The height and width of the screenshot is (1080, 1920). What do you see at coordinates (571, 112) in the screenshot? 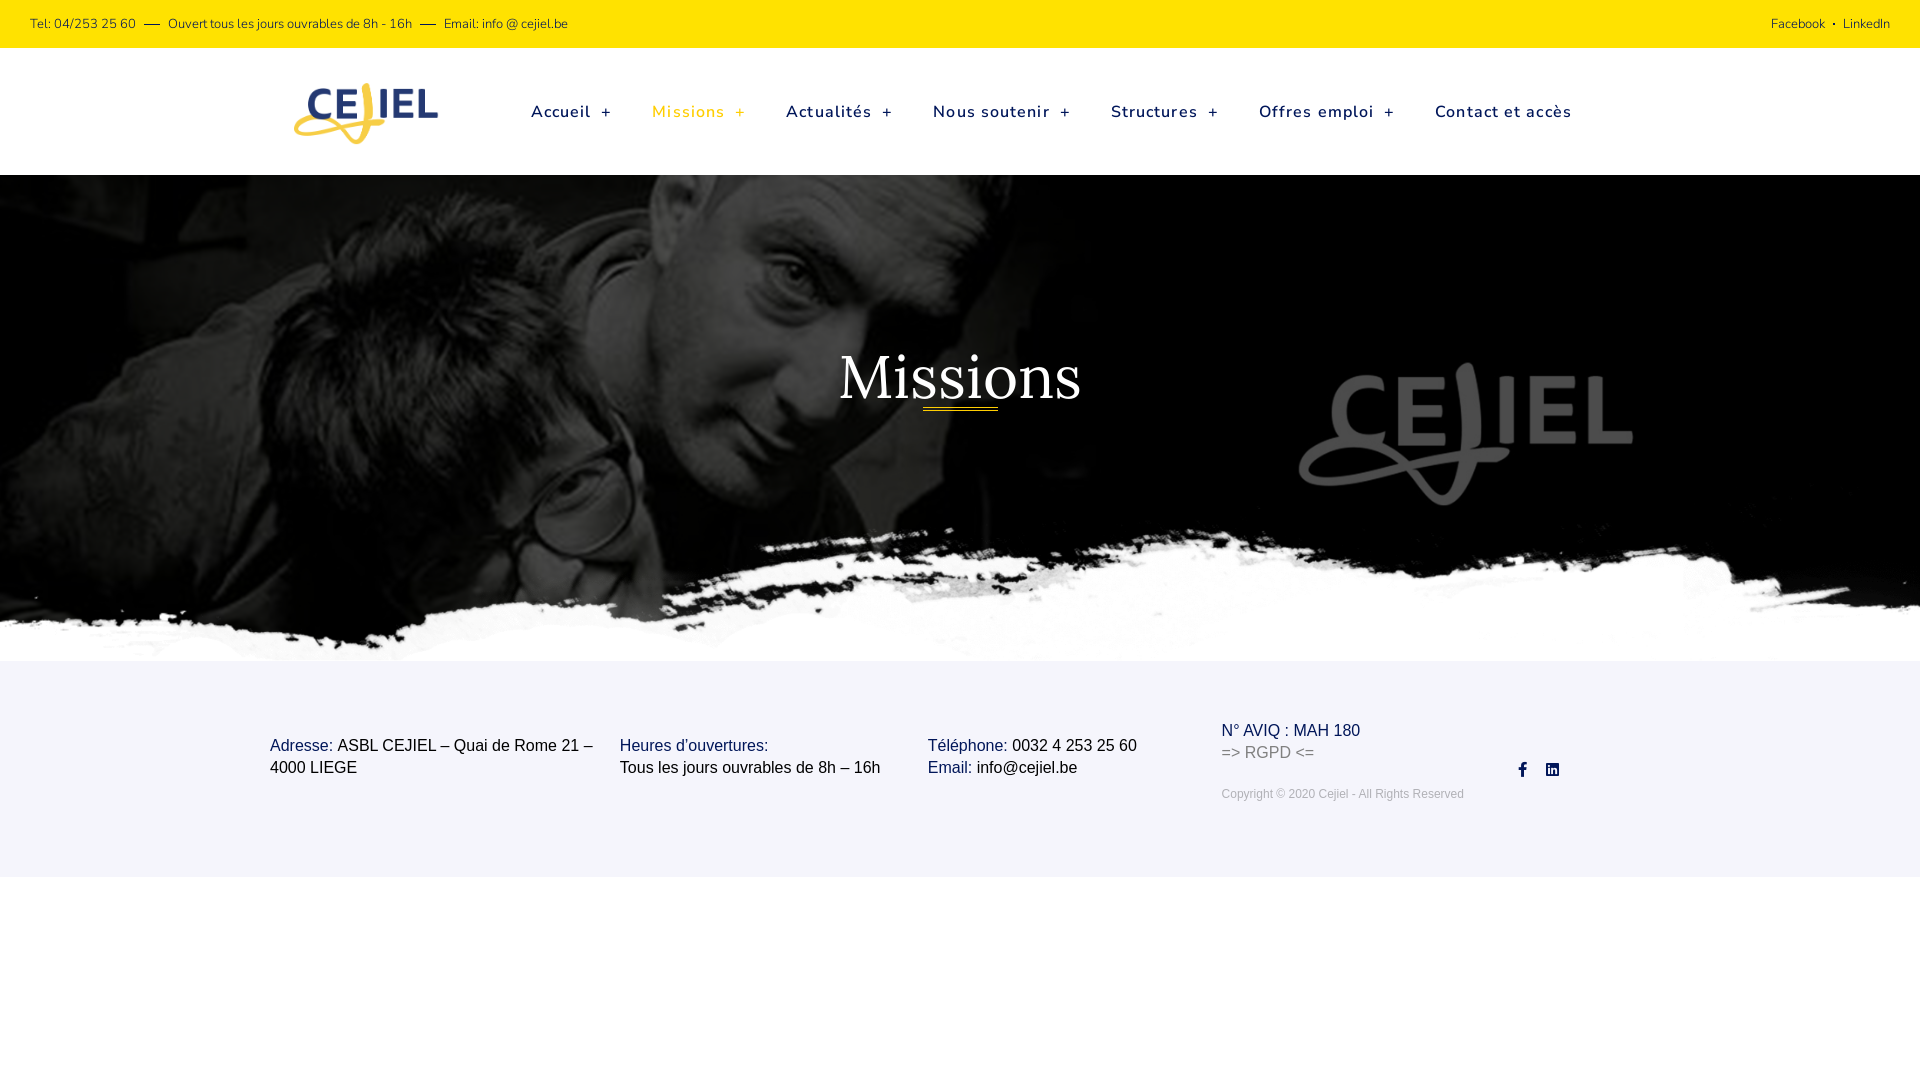
I see `Accueil` at bounding box center [571, 112].